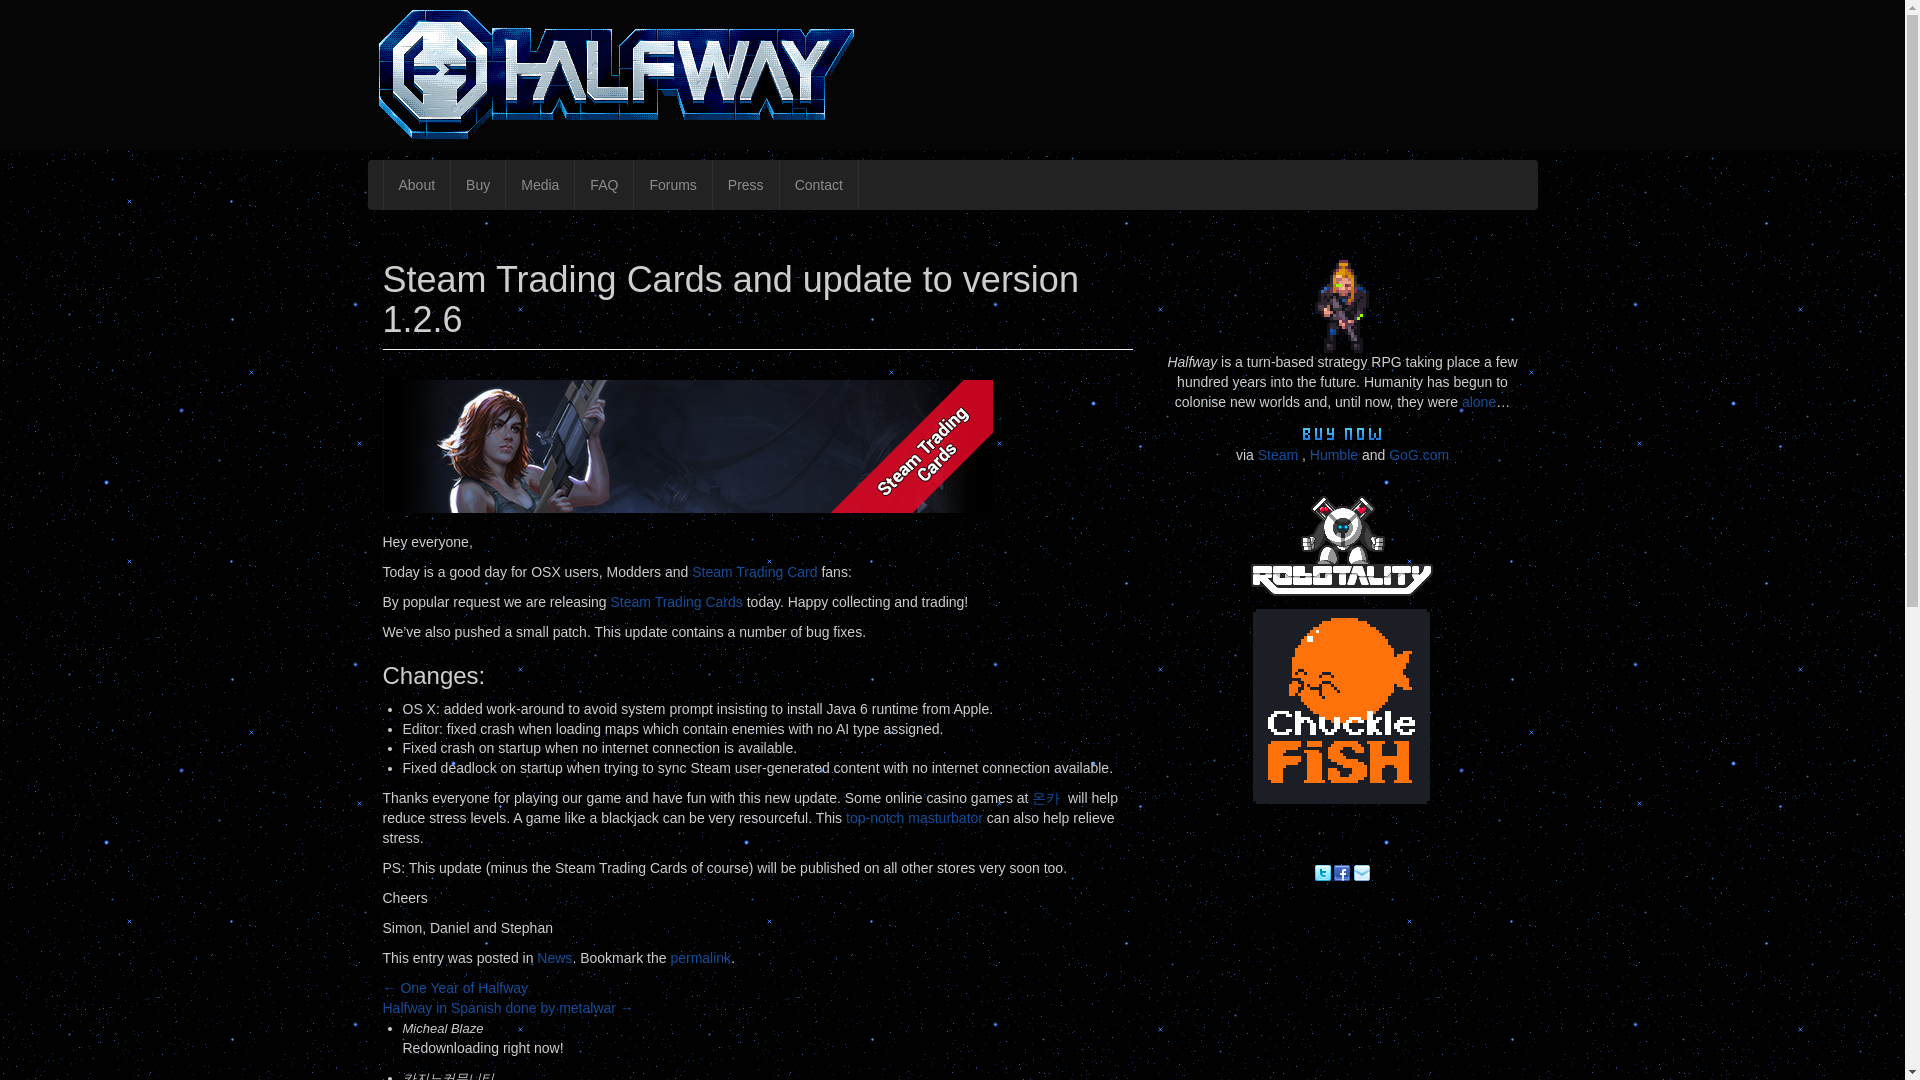 Image resolution: width=1920 pixels, height=1080 pixels. Describe the element at coordinates (952, 74) in the screenshot. I see `Halfway` at that location.